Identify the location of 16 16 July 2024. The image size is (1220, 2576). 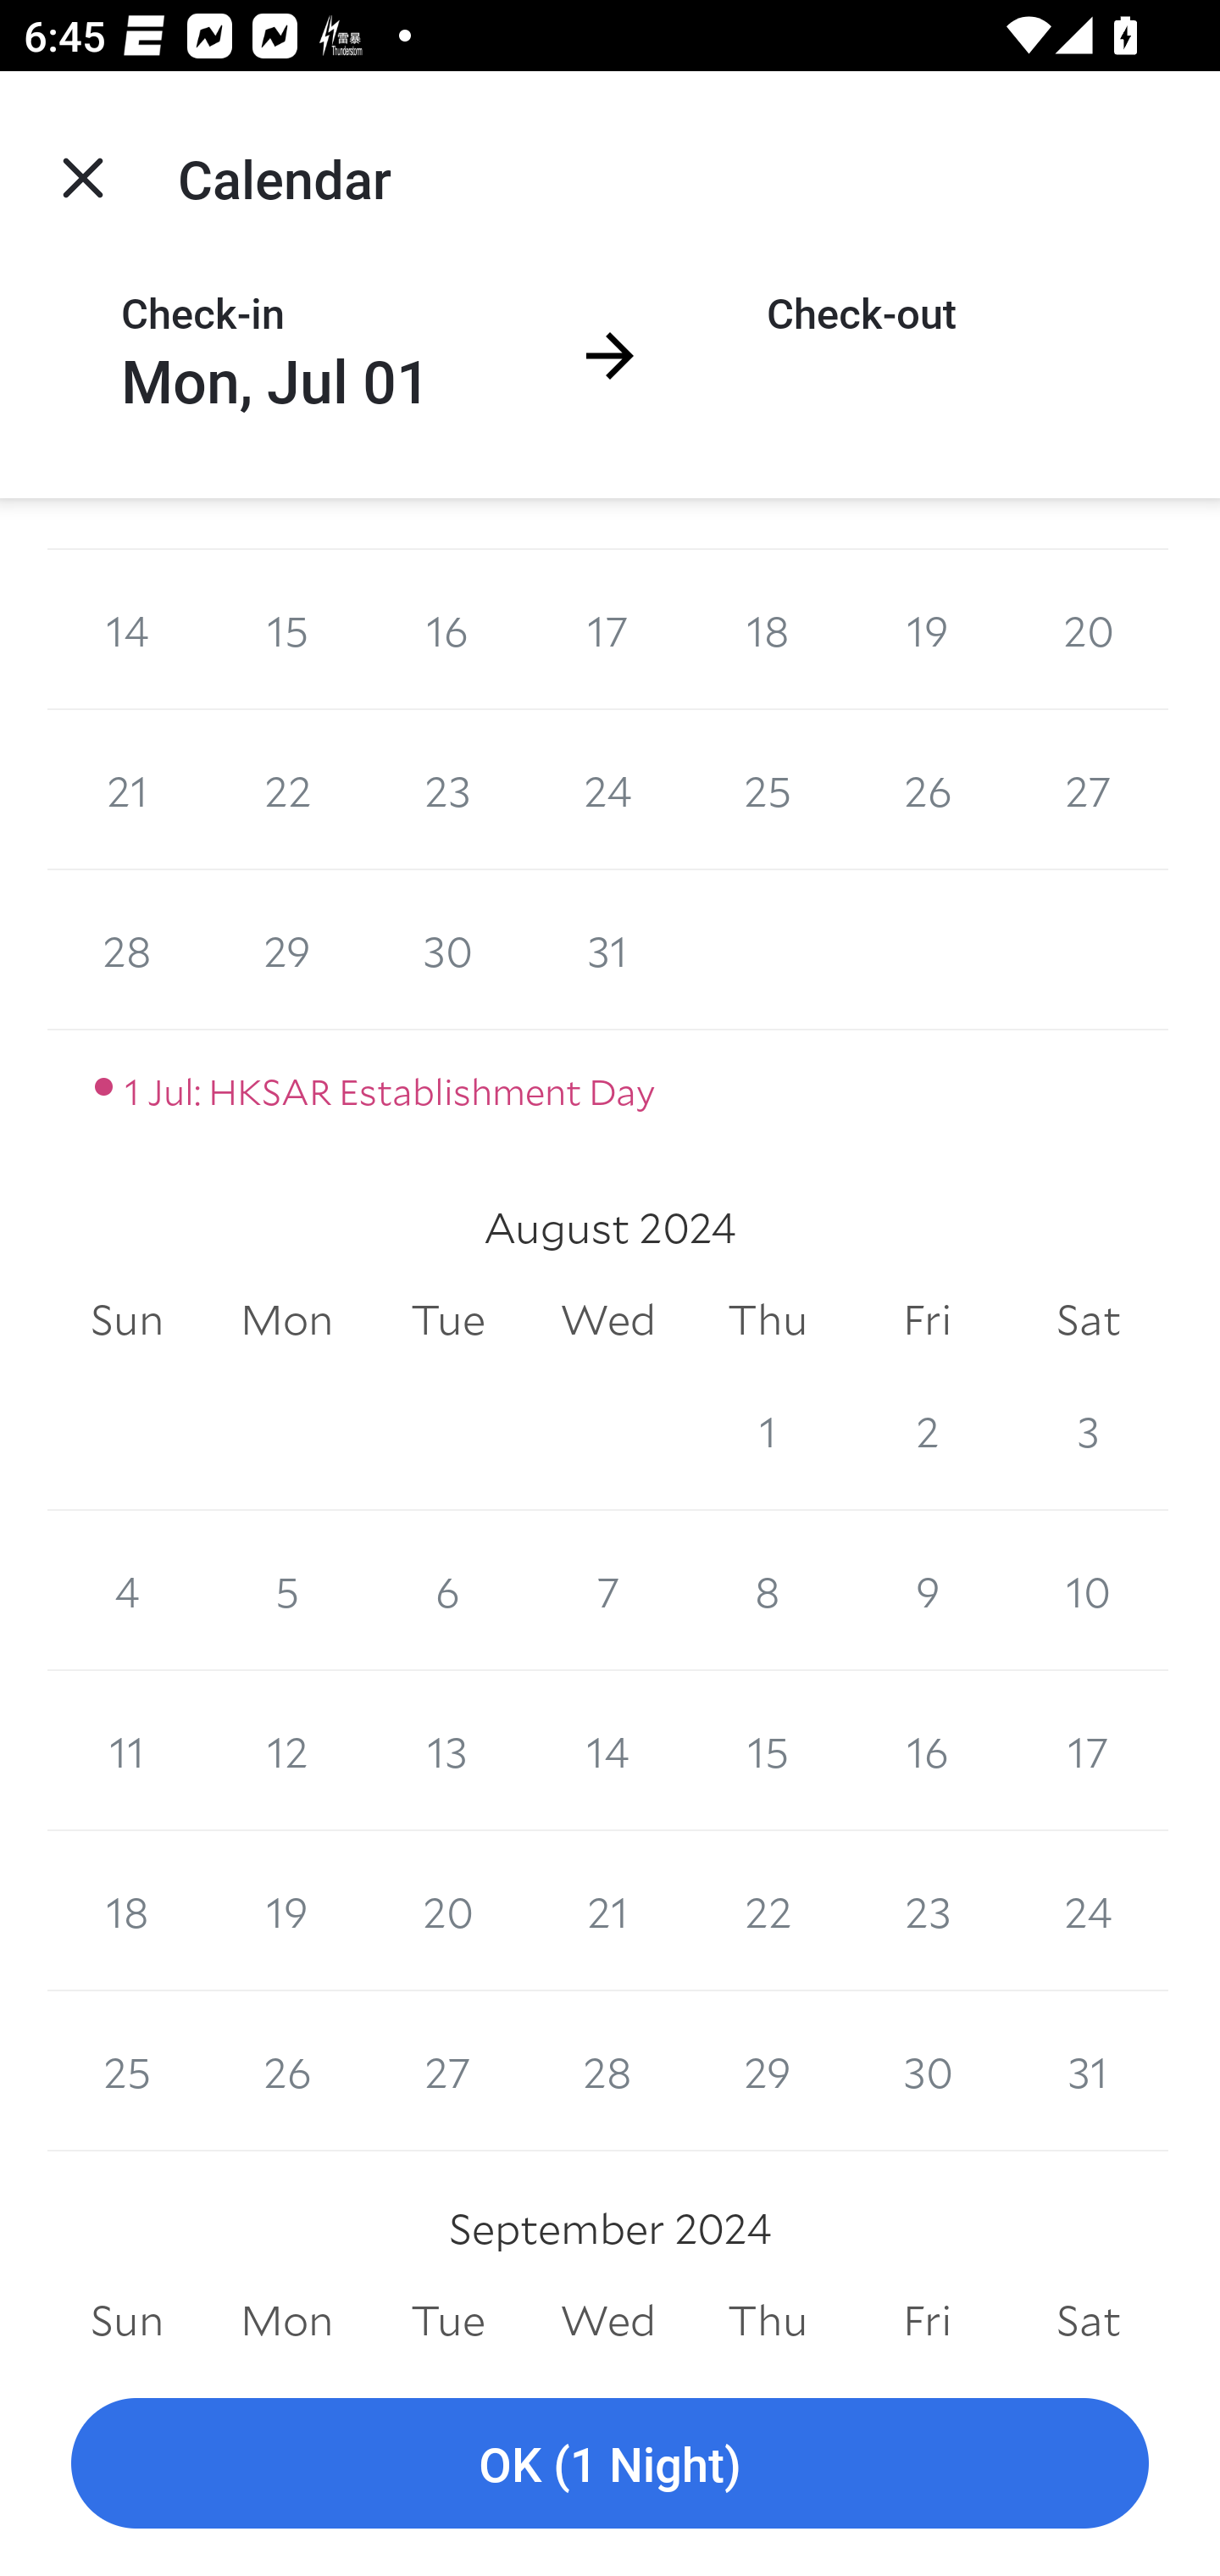
(447, 630).